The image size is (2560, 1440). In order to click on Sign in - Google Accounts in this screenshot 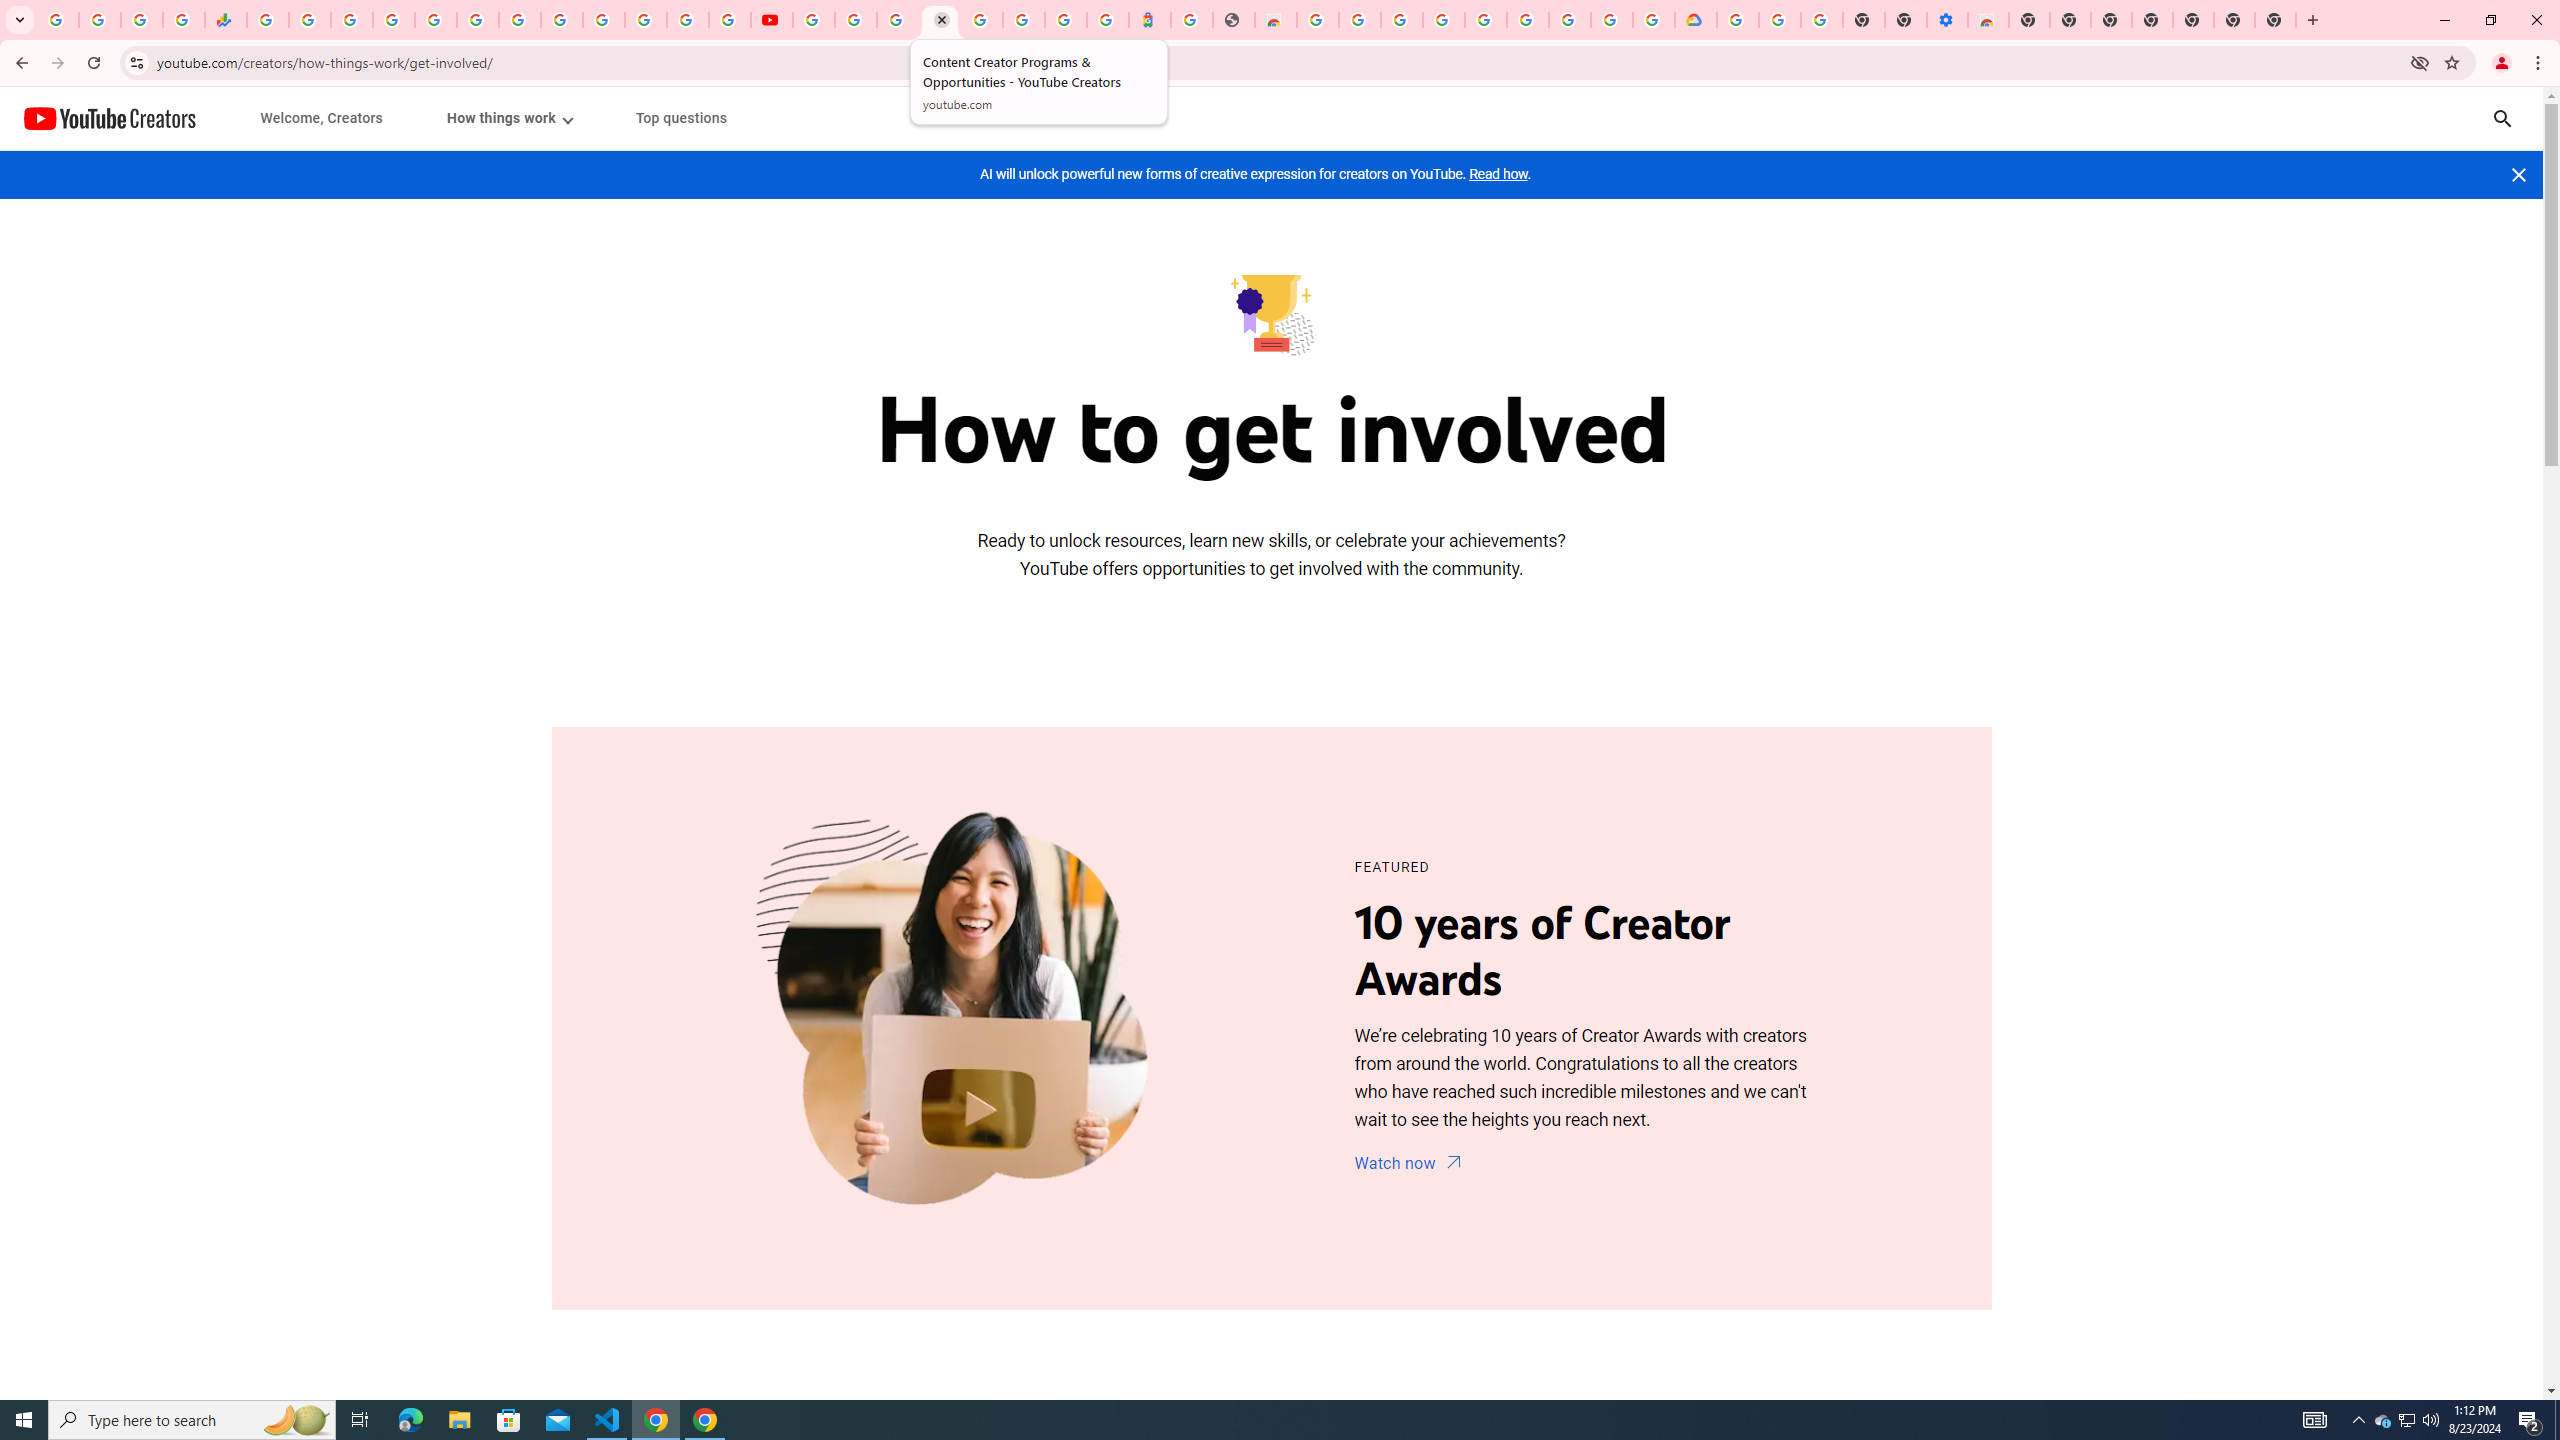, I will do `click(1024, 20)`.